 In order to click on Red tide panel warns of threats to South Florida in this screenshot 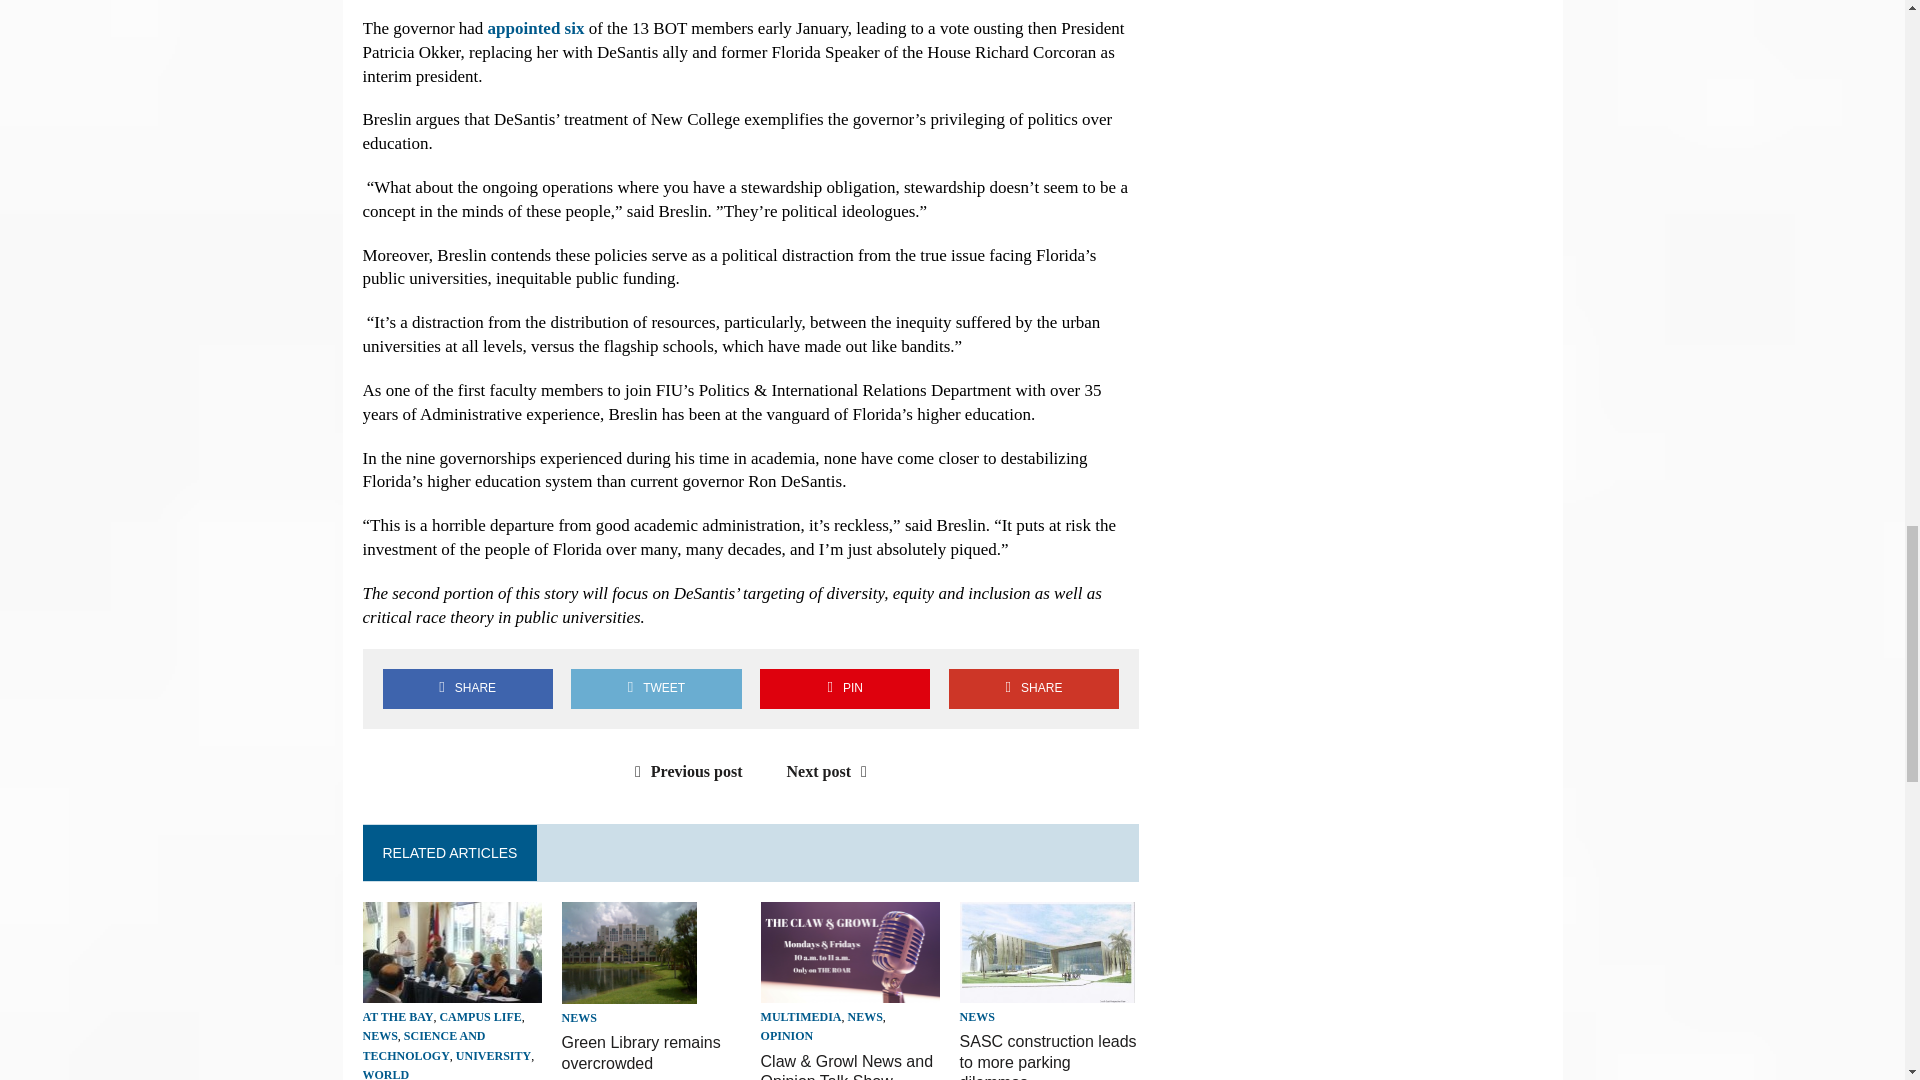, I will do `click(452, 990)`.